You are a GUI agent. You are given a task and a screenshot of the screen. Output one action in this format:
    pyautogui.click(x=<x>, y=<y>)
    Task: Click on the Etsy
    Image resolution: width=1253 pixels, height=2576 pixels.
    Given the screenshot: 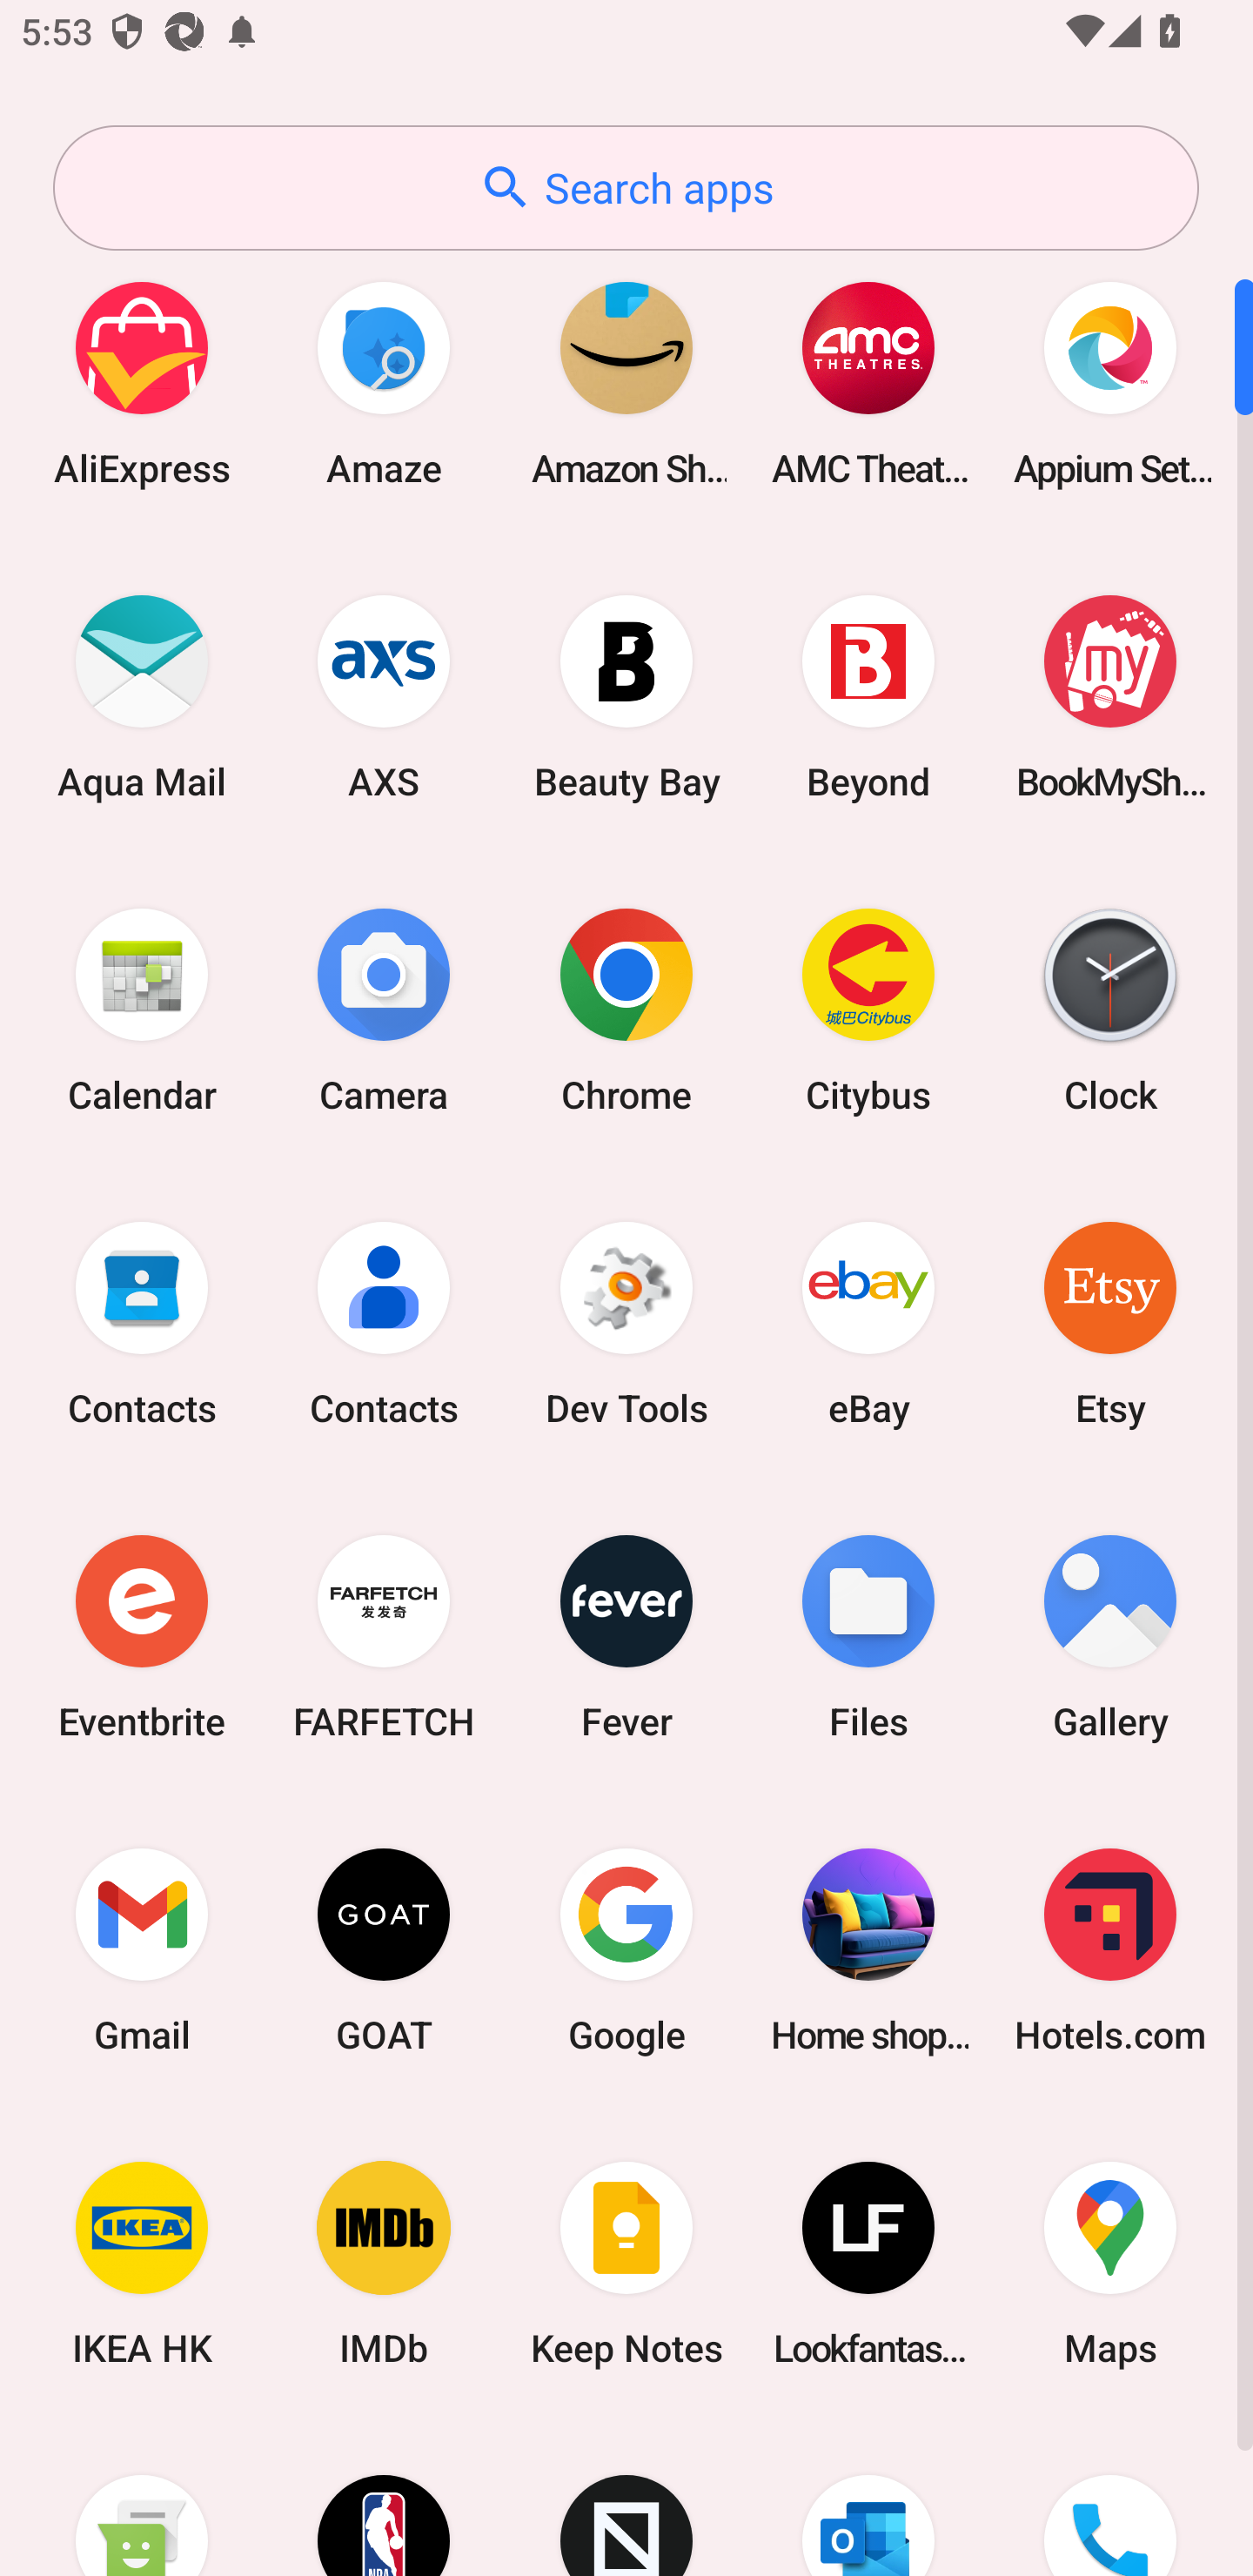 What is the action you would take?
    pyautogui.click(x=1110, y=1323)
    